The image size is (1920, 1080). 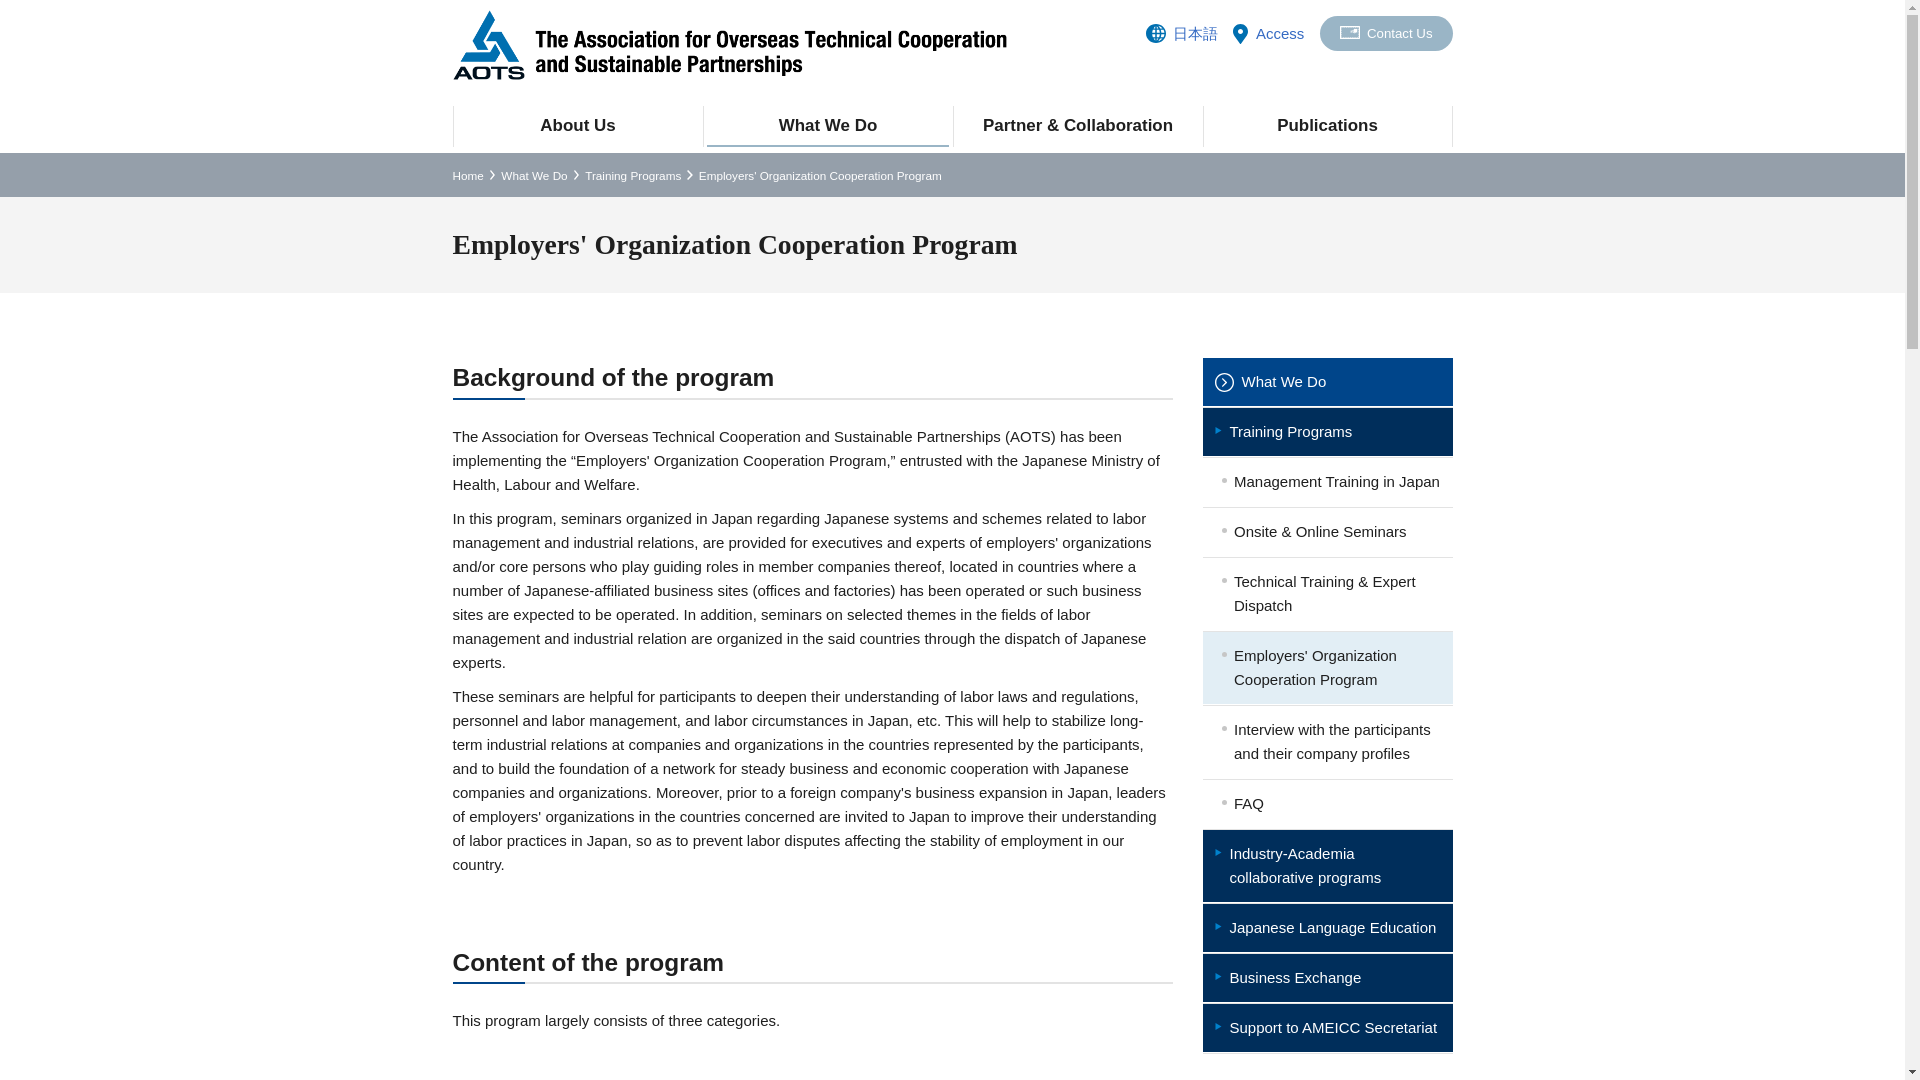 I want to click on Access, so click(x=1279, y=32).